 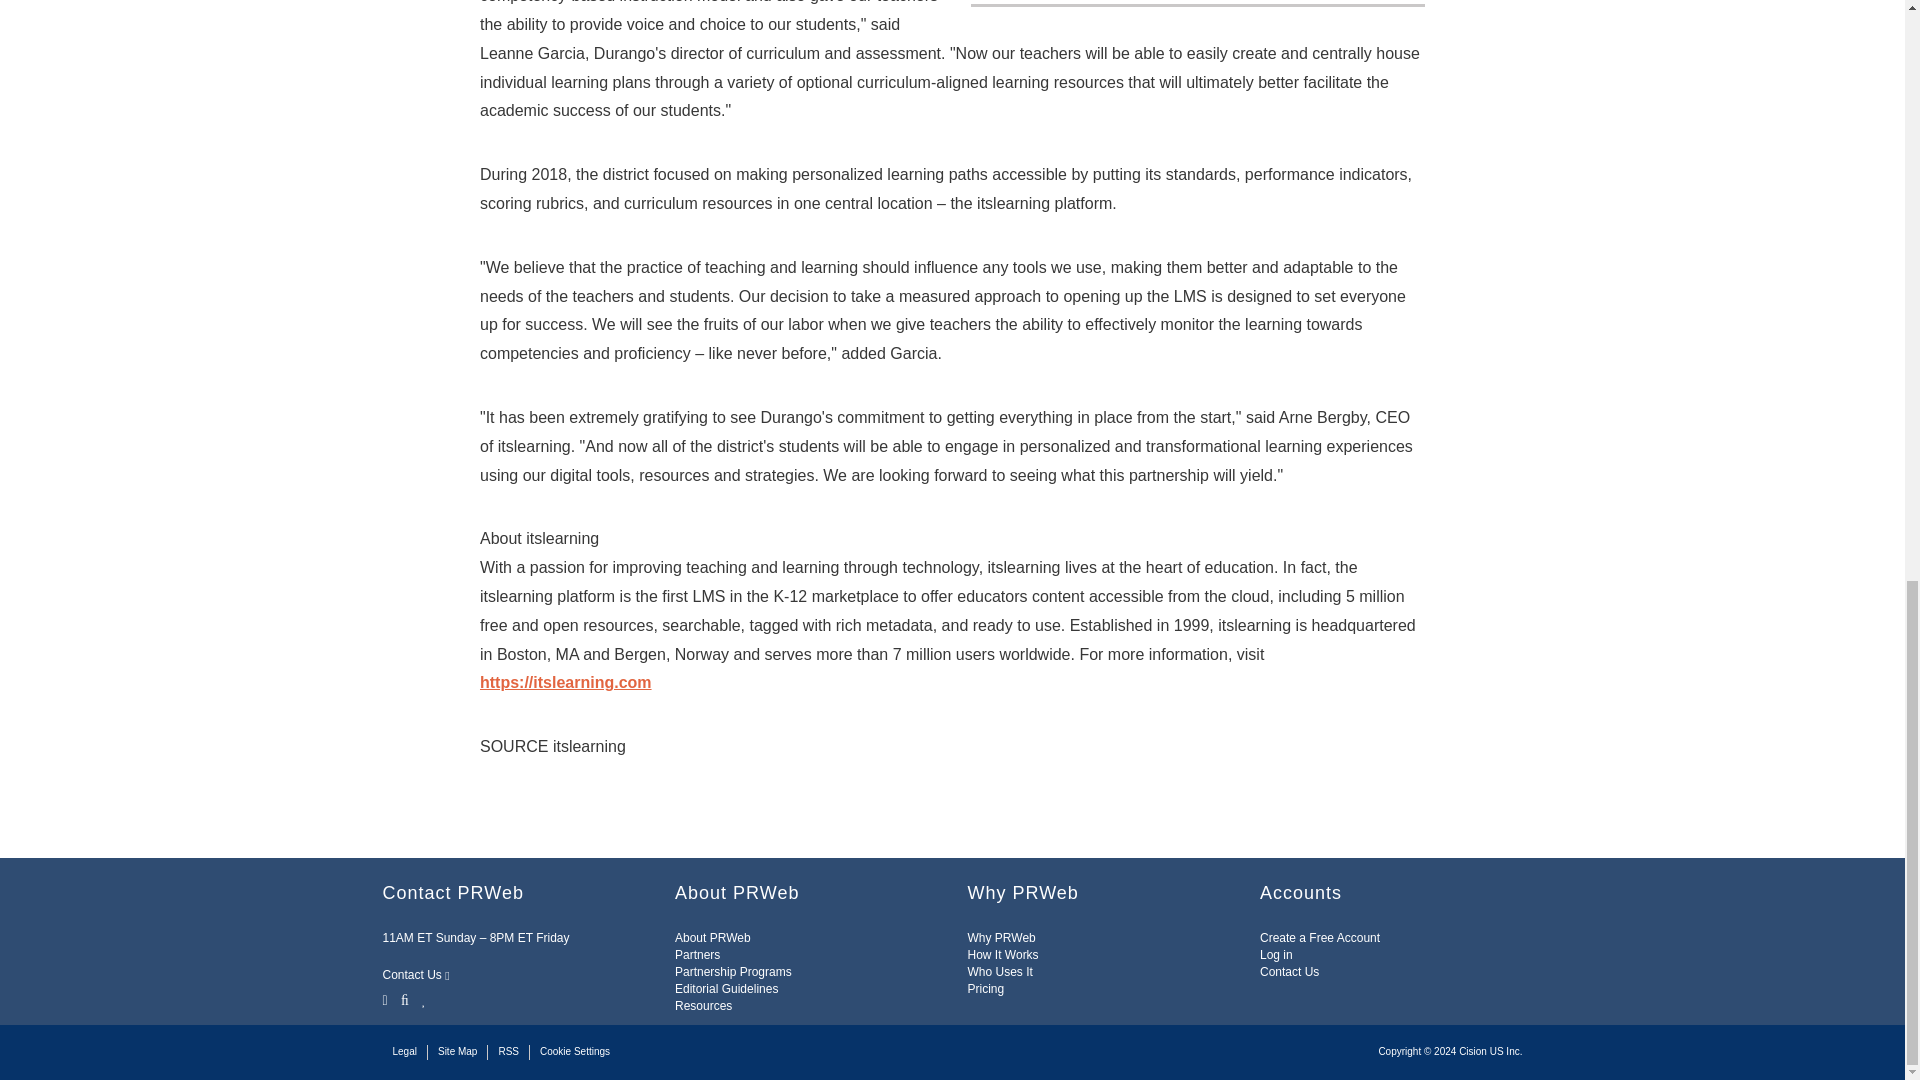 I want to click on Facebook, so click(x=404, y=998).